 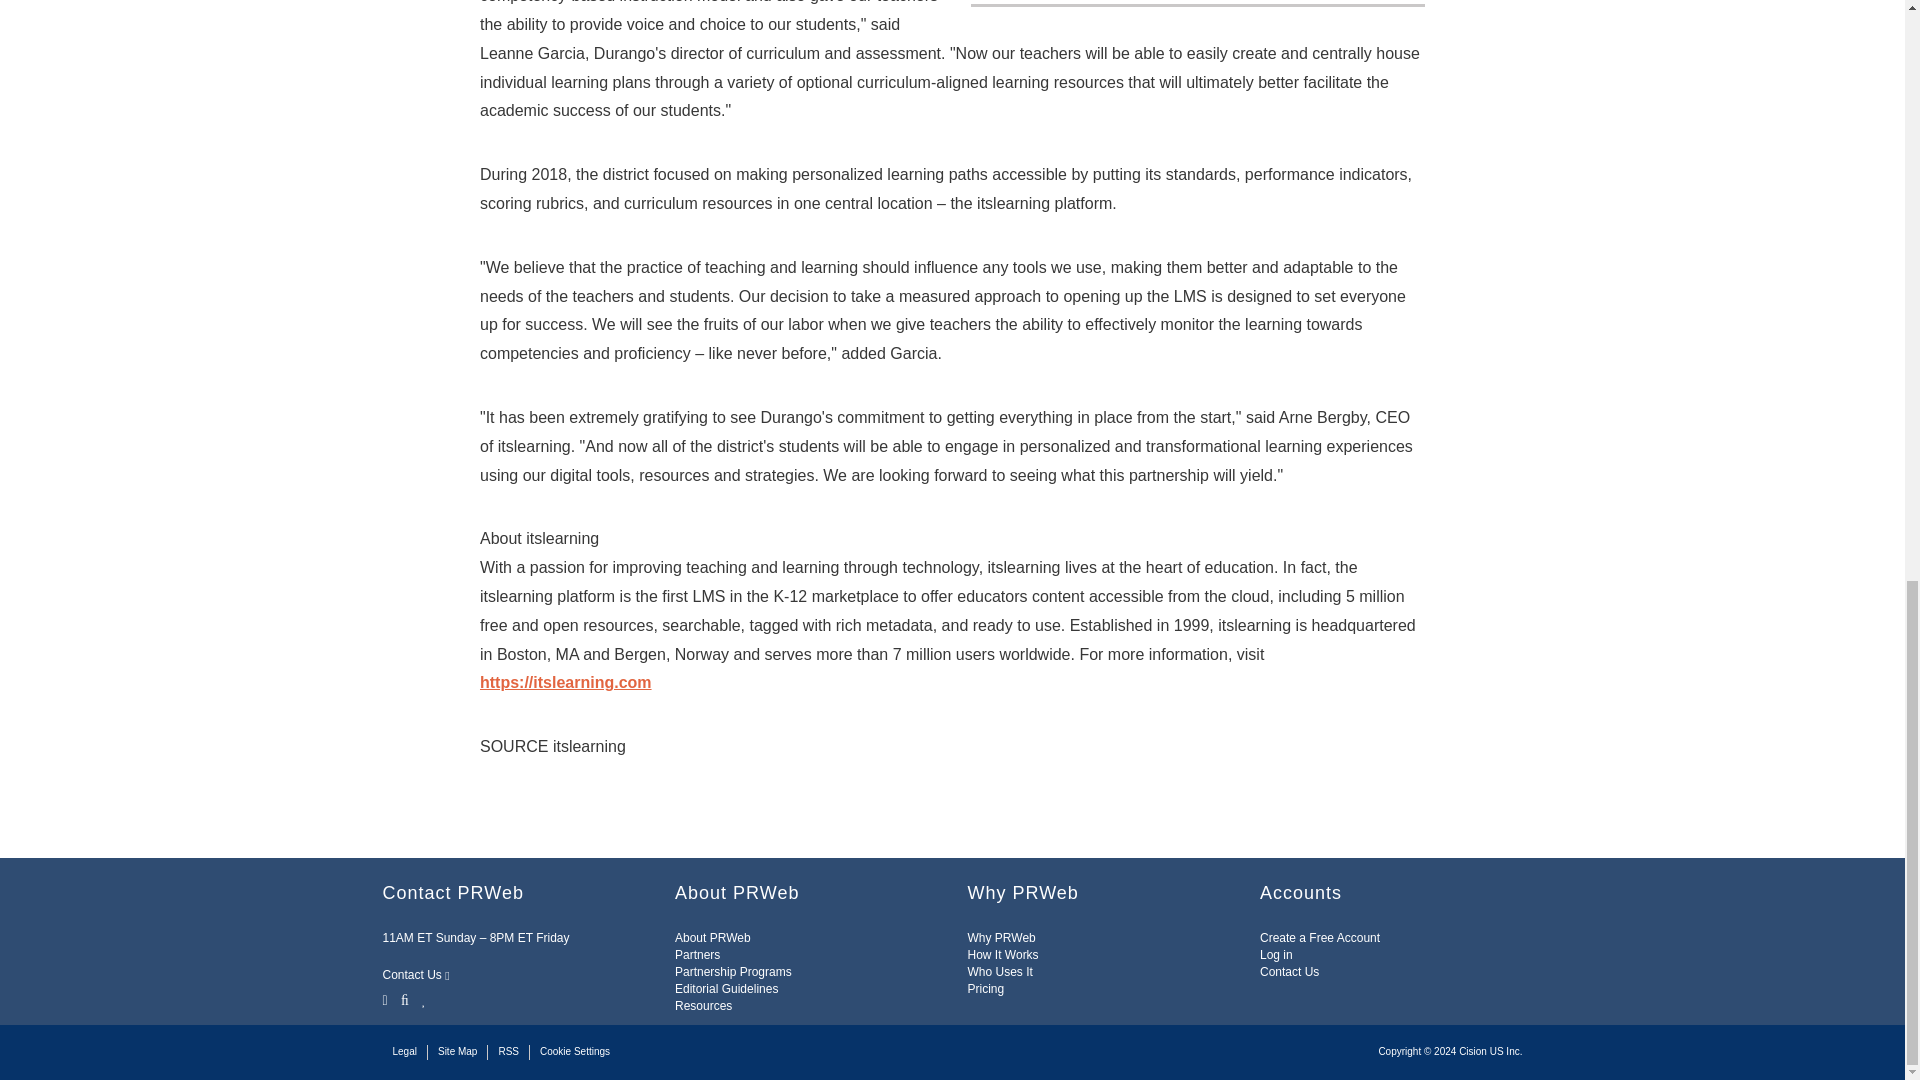 I want to click on Facebook, so click(x=404, y=998).